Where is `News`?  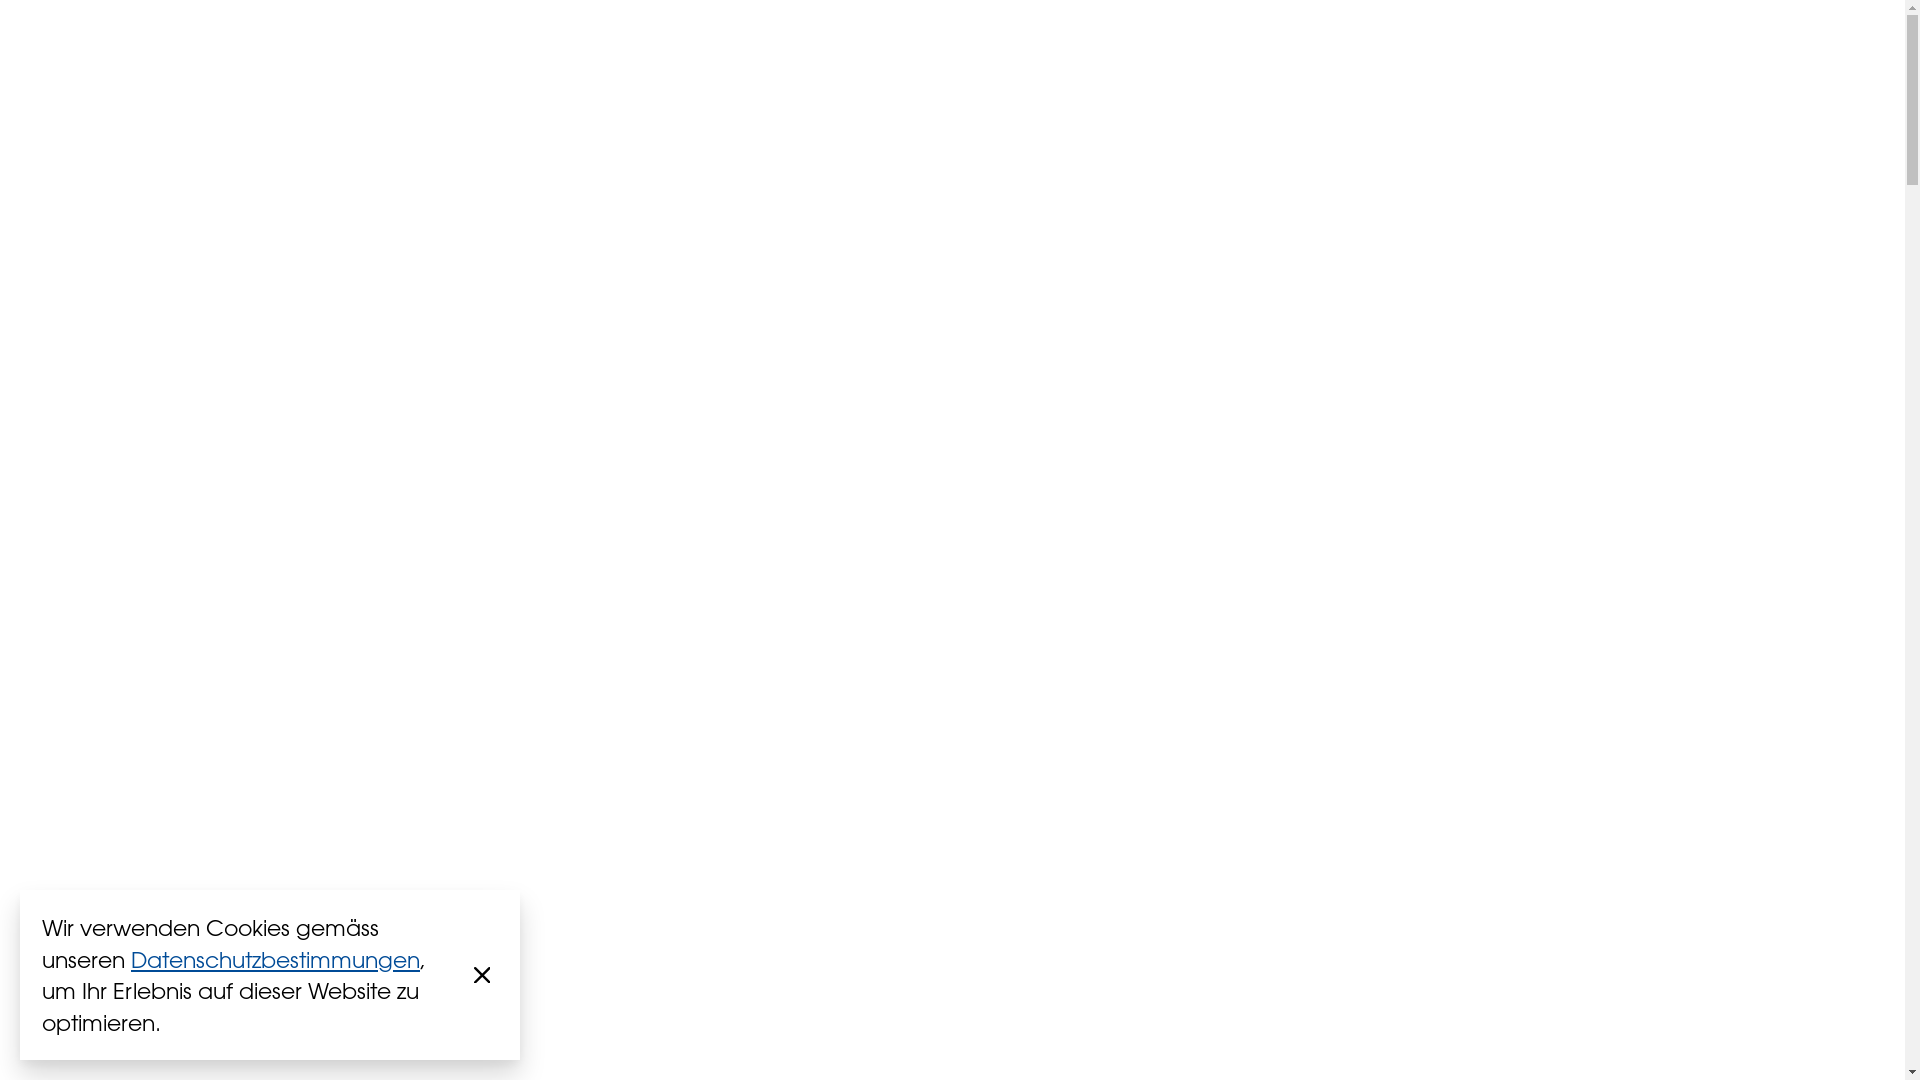
News is located at coordinates (1663, 82).